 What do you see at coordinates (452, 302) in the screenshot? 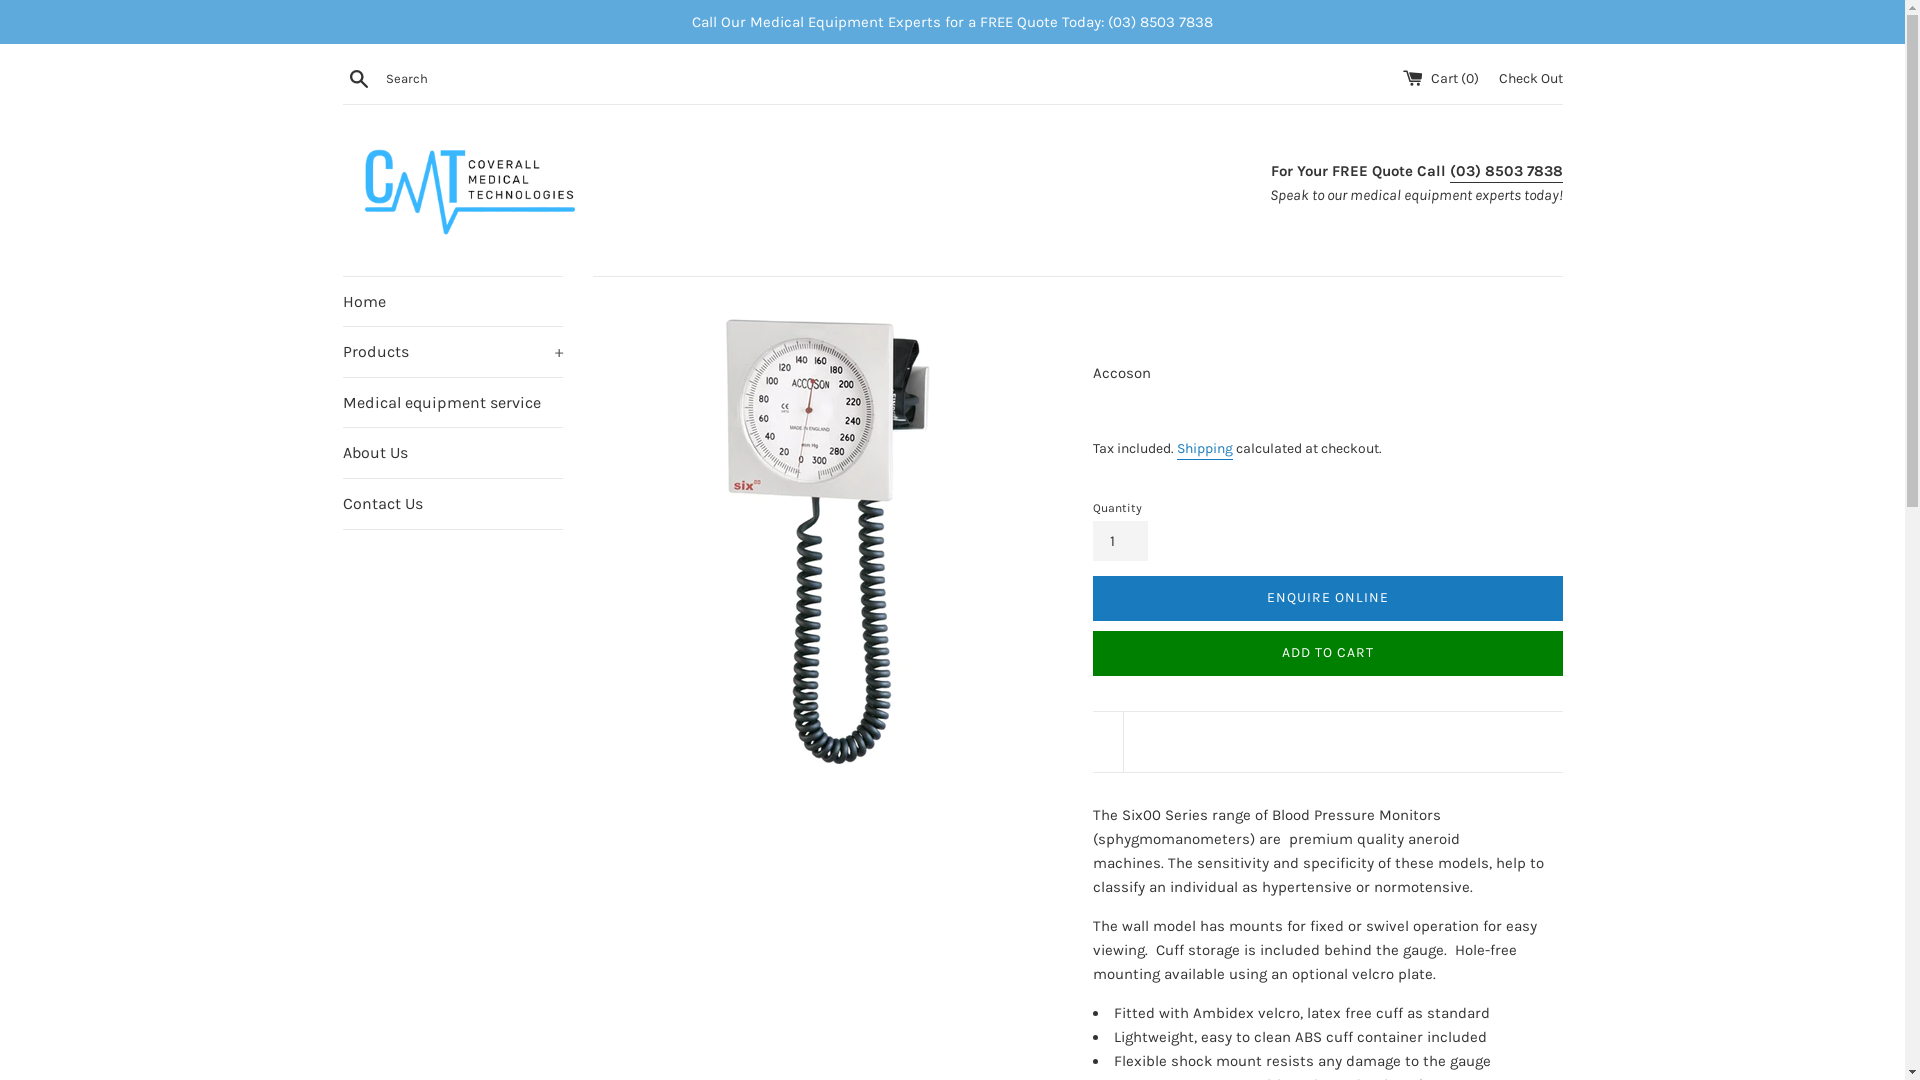
I see `Home` at bounding box center [452, 302].